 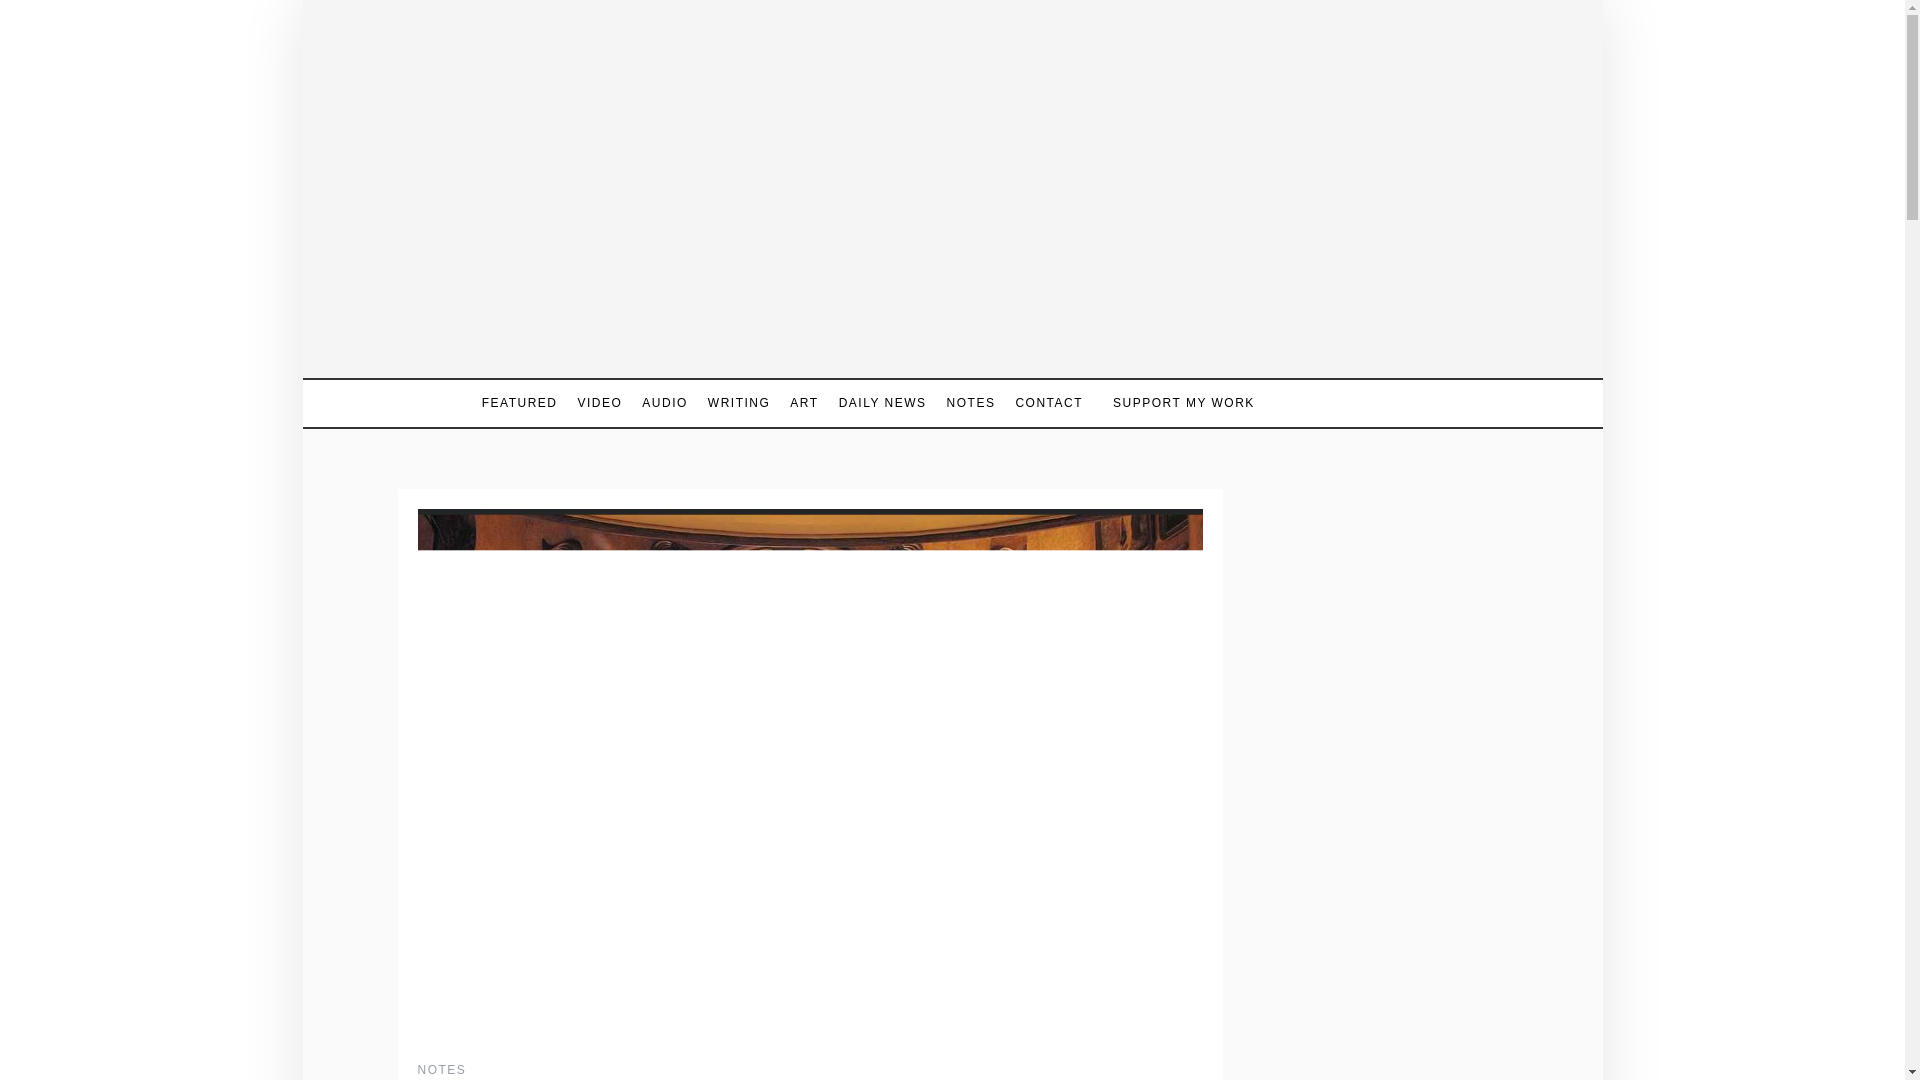 What do you see at coordinates (664, 403) in the screenshot?
I see `AUDIO` at bounding box center [664, 403].